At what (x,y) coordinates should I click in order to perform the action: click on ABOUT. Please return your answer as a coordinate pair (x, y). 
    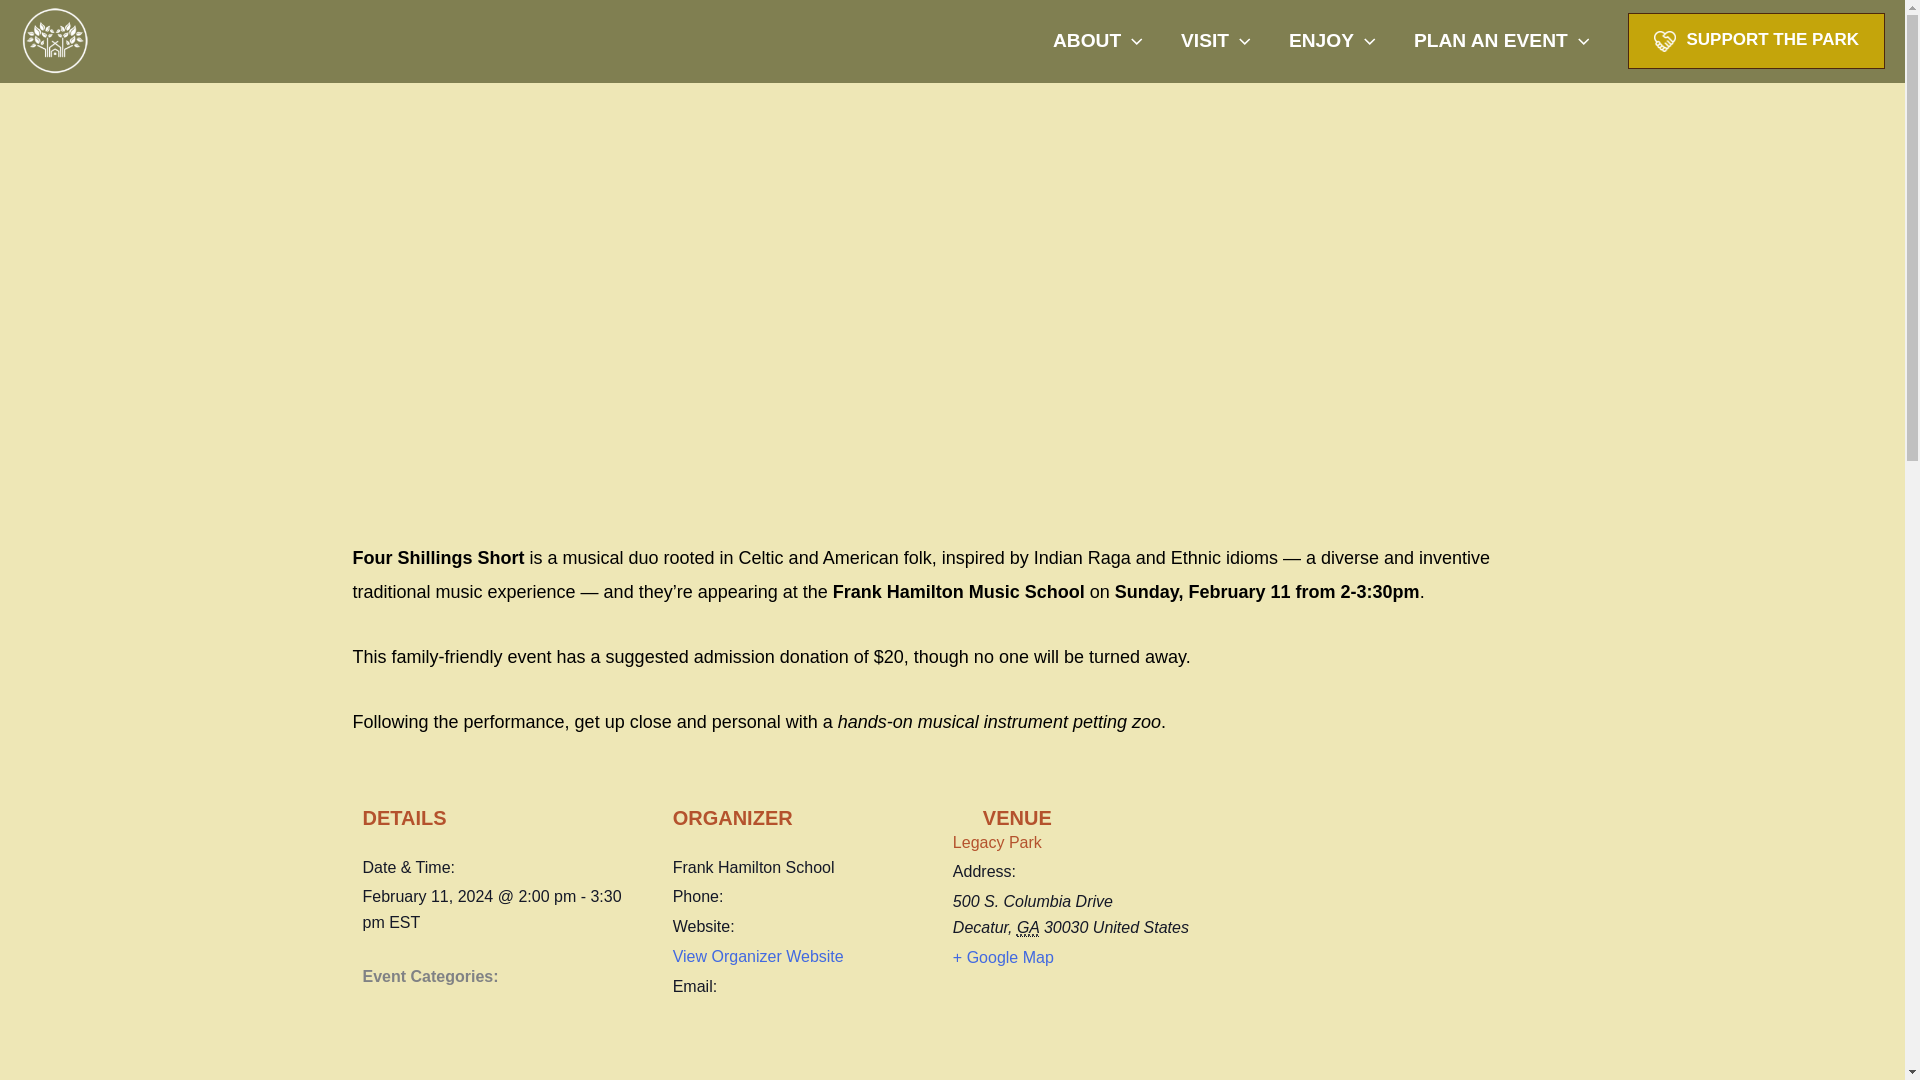
    Looking at the image, I should click on (1098, 40).